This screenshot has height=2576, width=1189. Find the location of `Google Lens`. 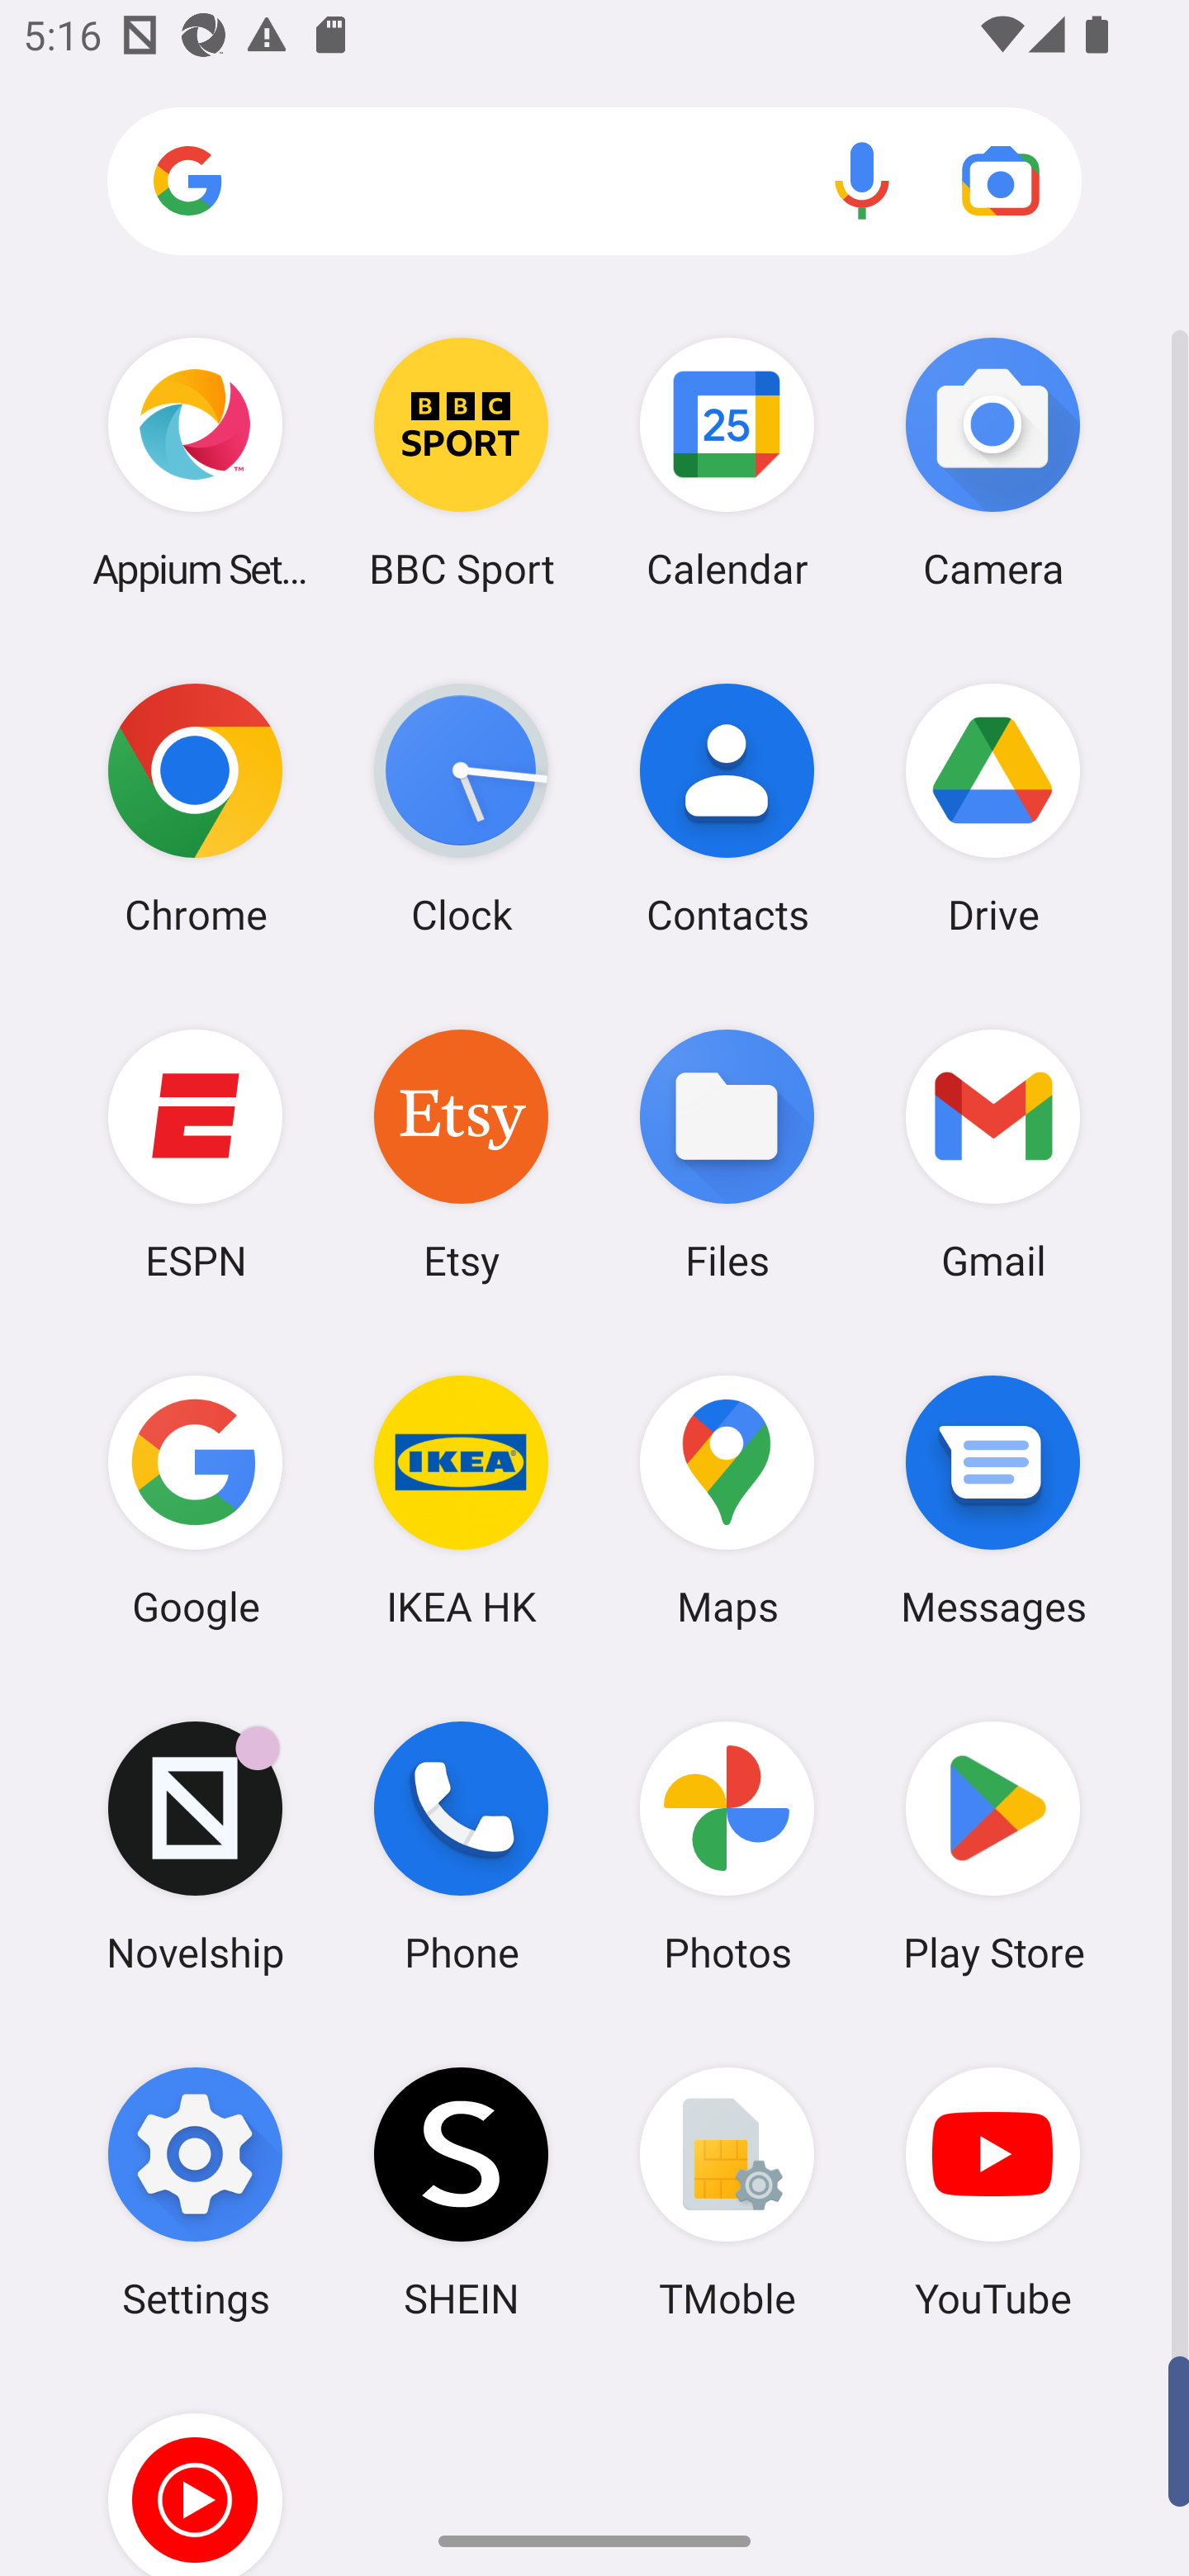

Google Lens is located at coordinates (1001, 180).